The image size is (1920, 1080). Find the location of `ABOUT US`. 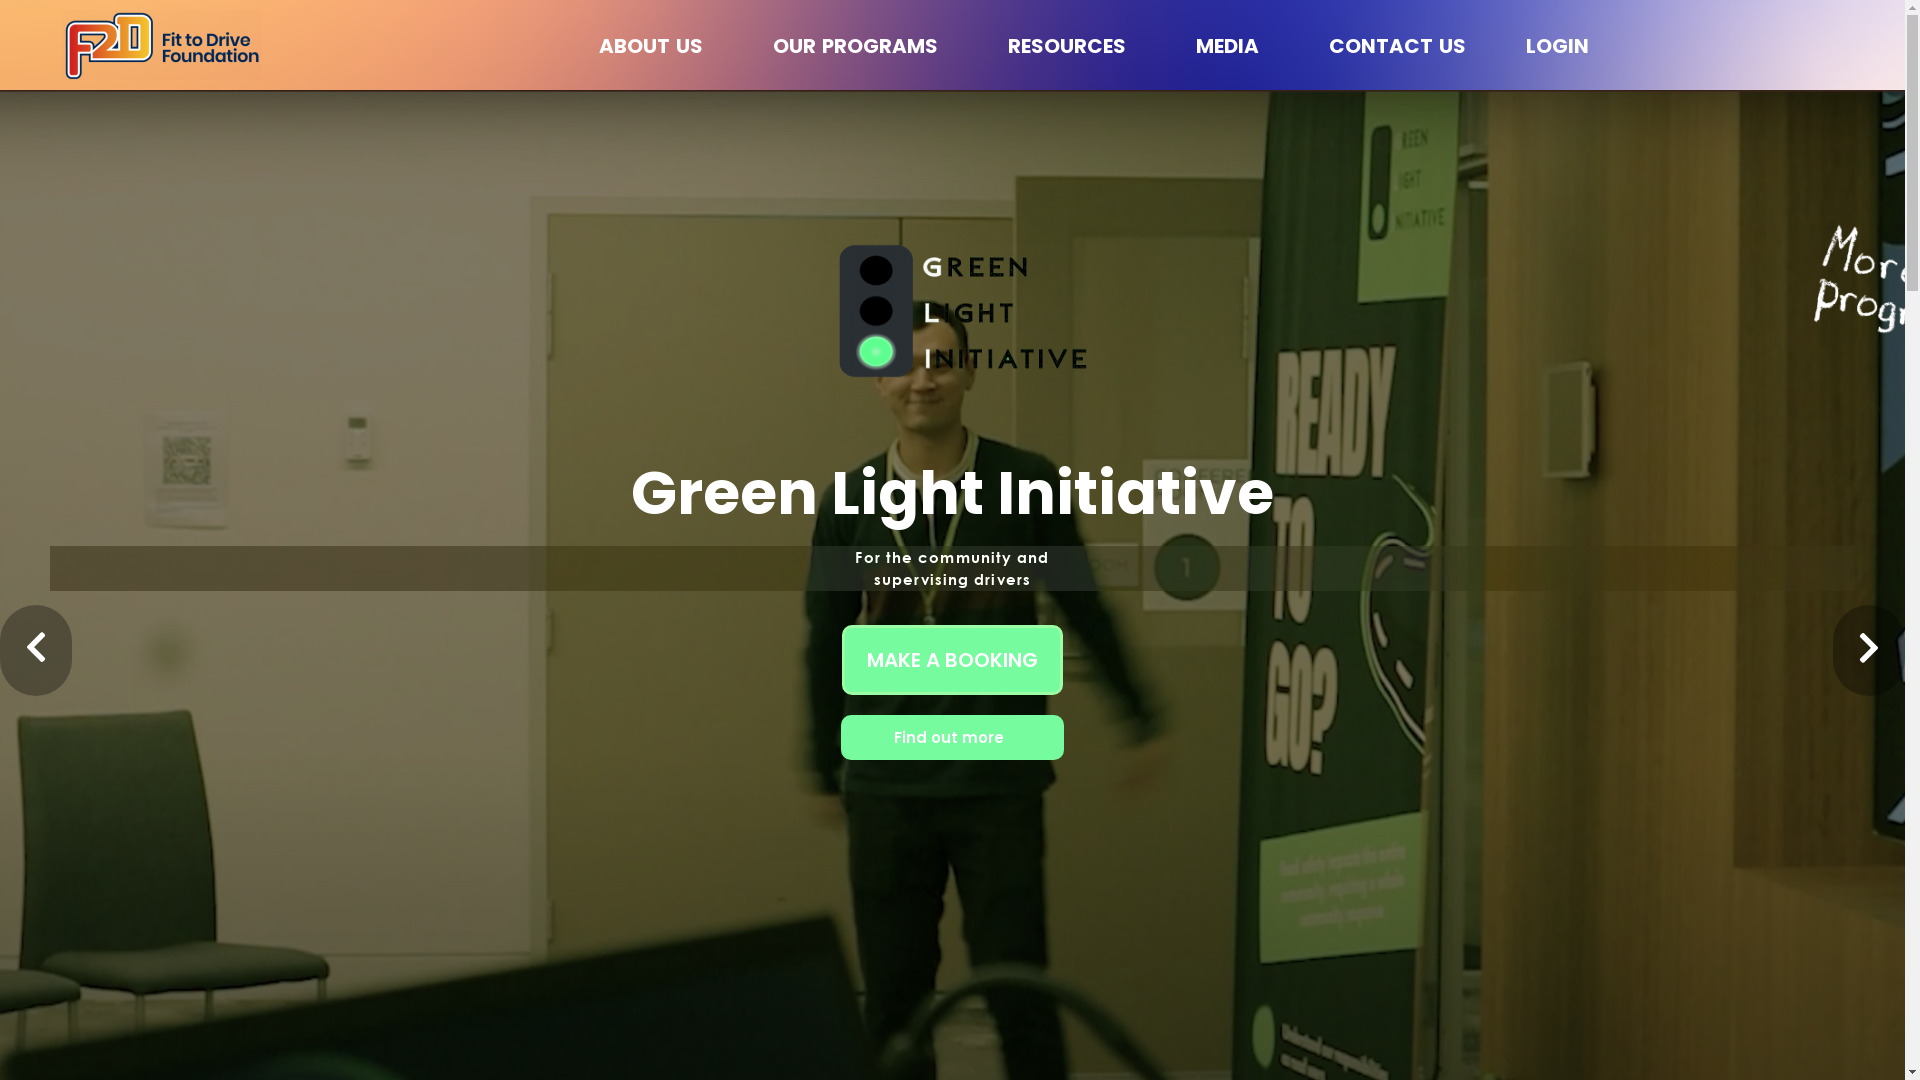

ABOUT US is located at coordinates (656, 46).